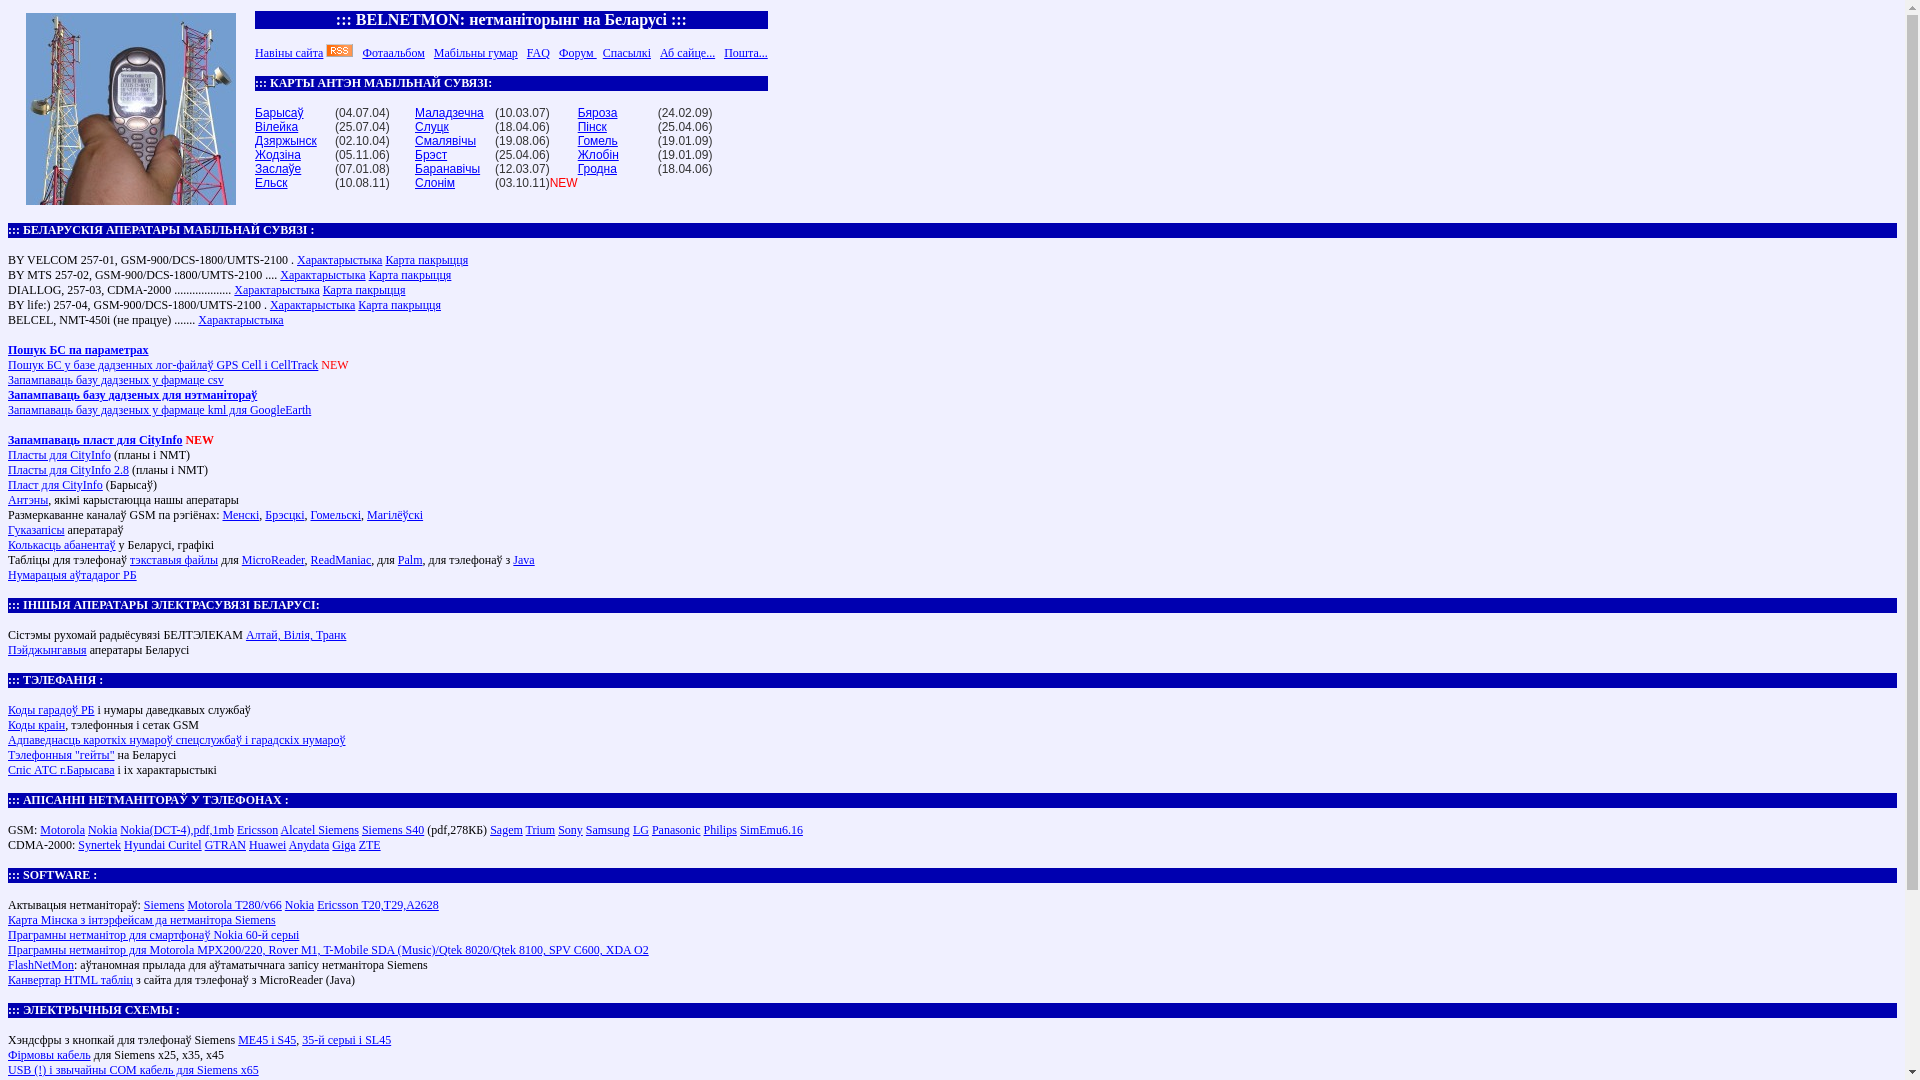 The image size is (1920, 1080). Describe the element at coordinates (676, 830) in the screenshot. I see `Panasonic` at that location.